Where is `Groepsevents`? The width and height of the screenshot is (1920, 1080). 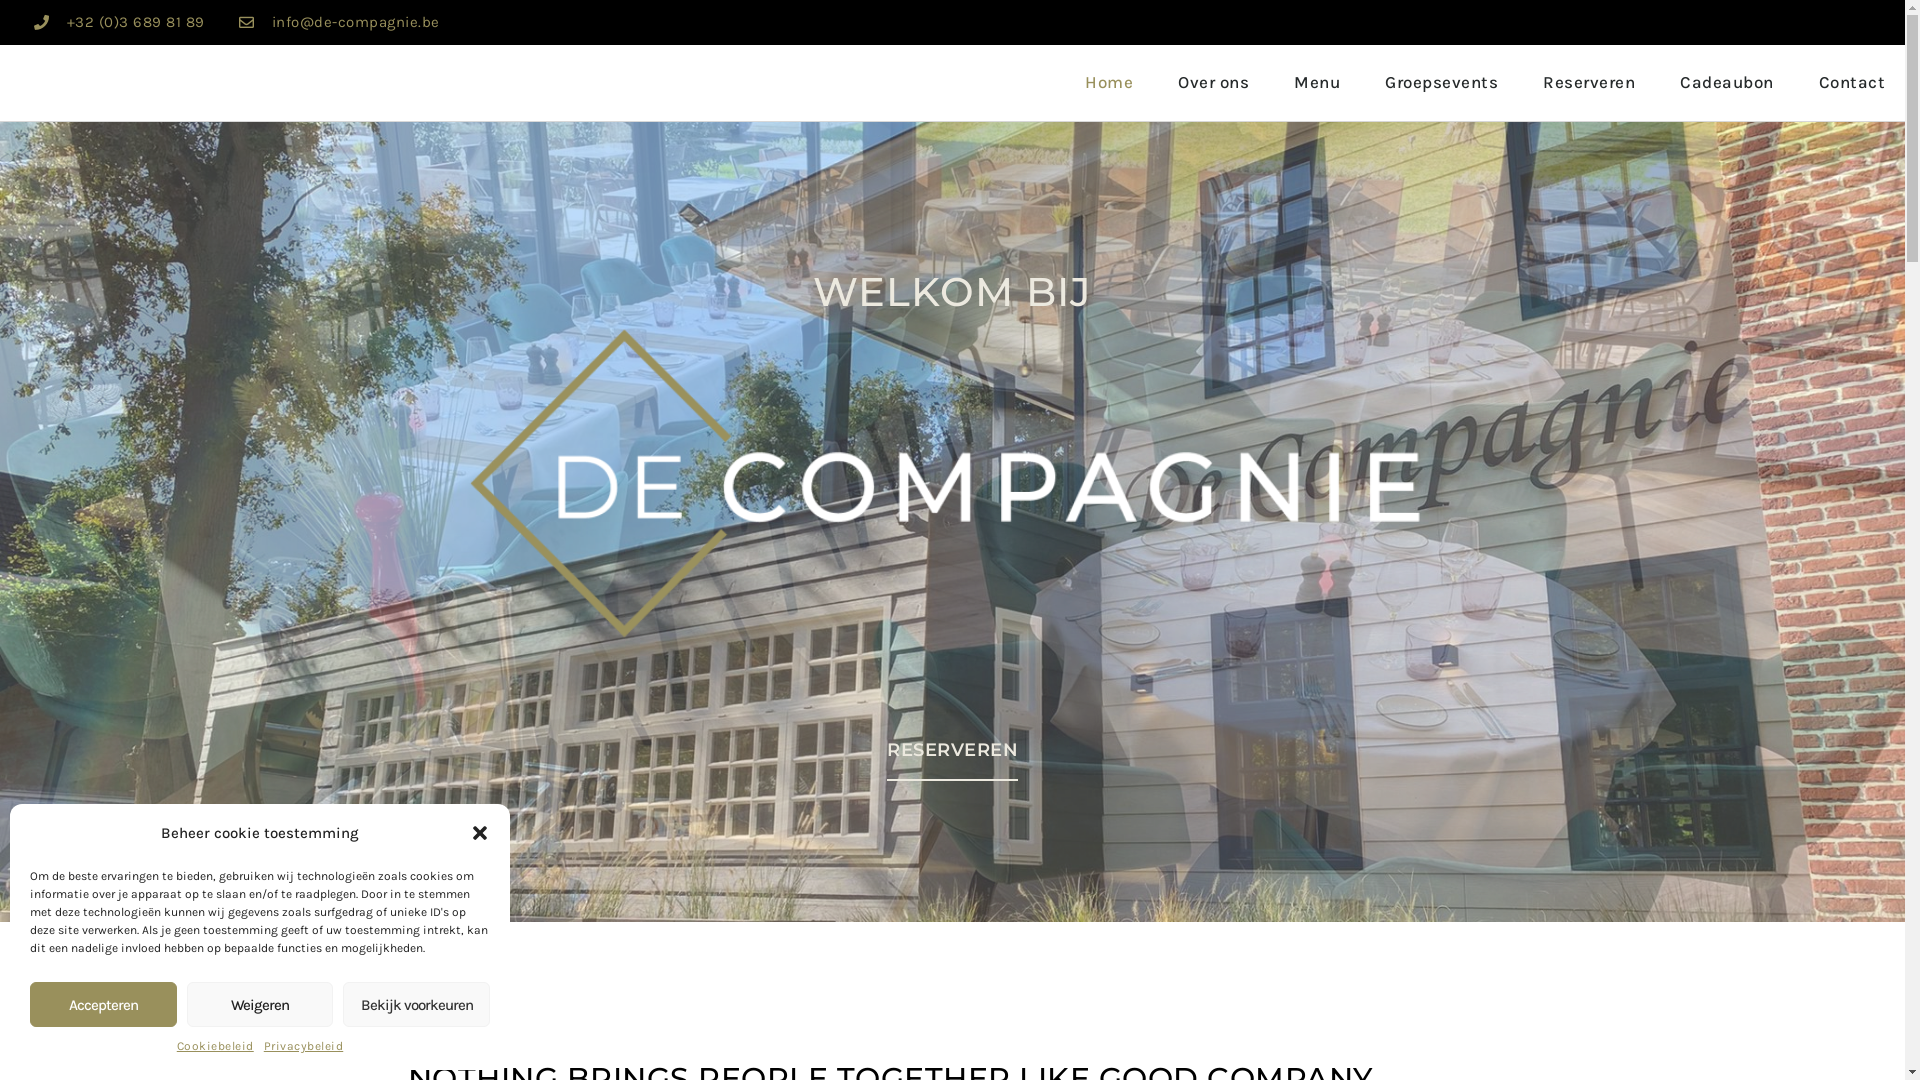
Groepsevents is located at coordinates (1442, 83).